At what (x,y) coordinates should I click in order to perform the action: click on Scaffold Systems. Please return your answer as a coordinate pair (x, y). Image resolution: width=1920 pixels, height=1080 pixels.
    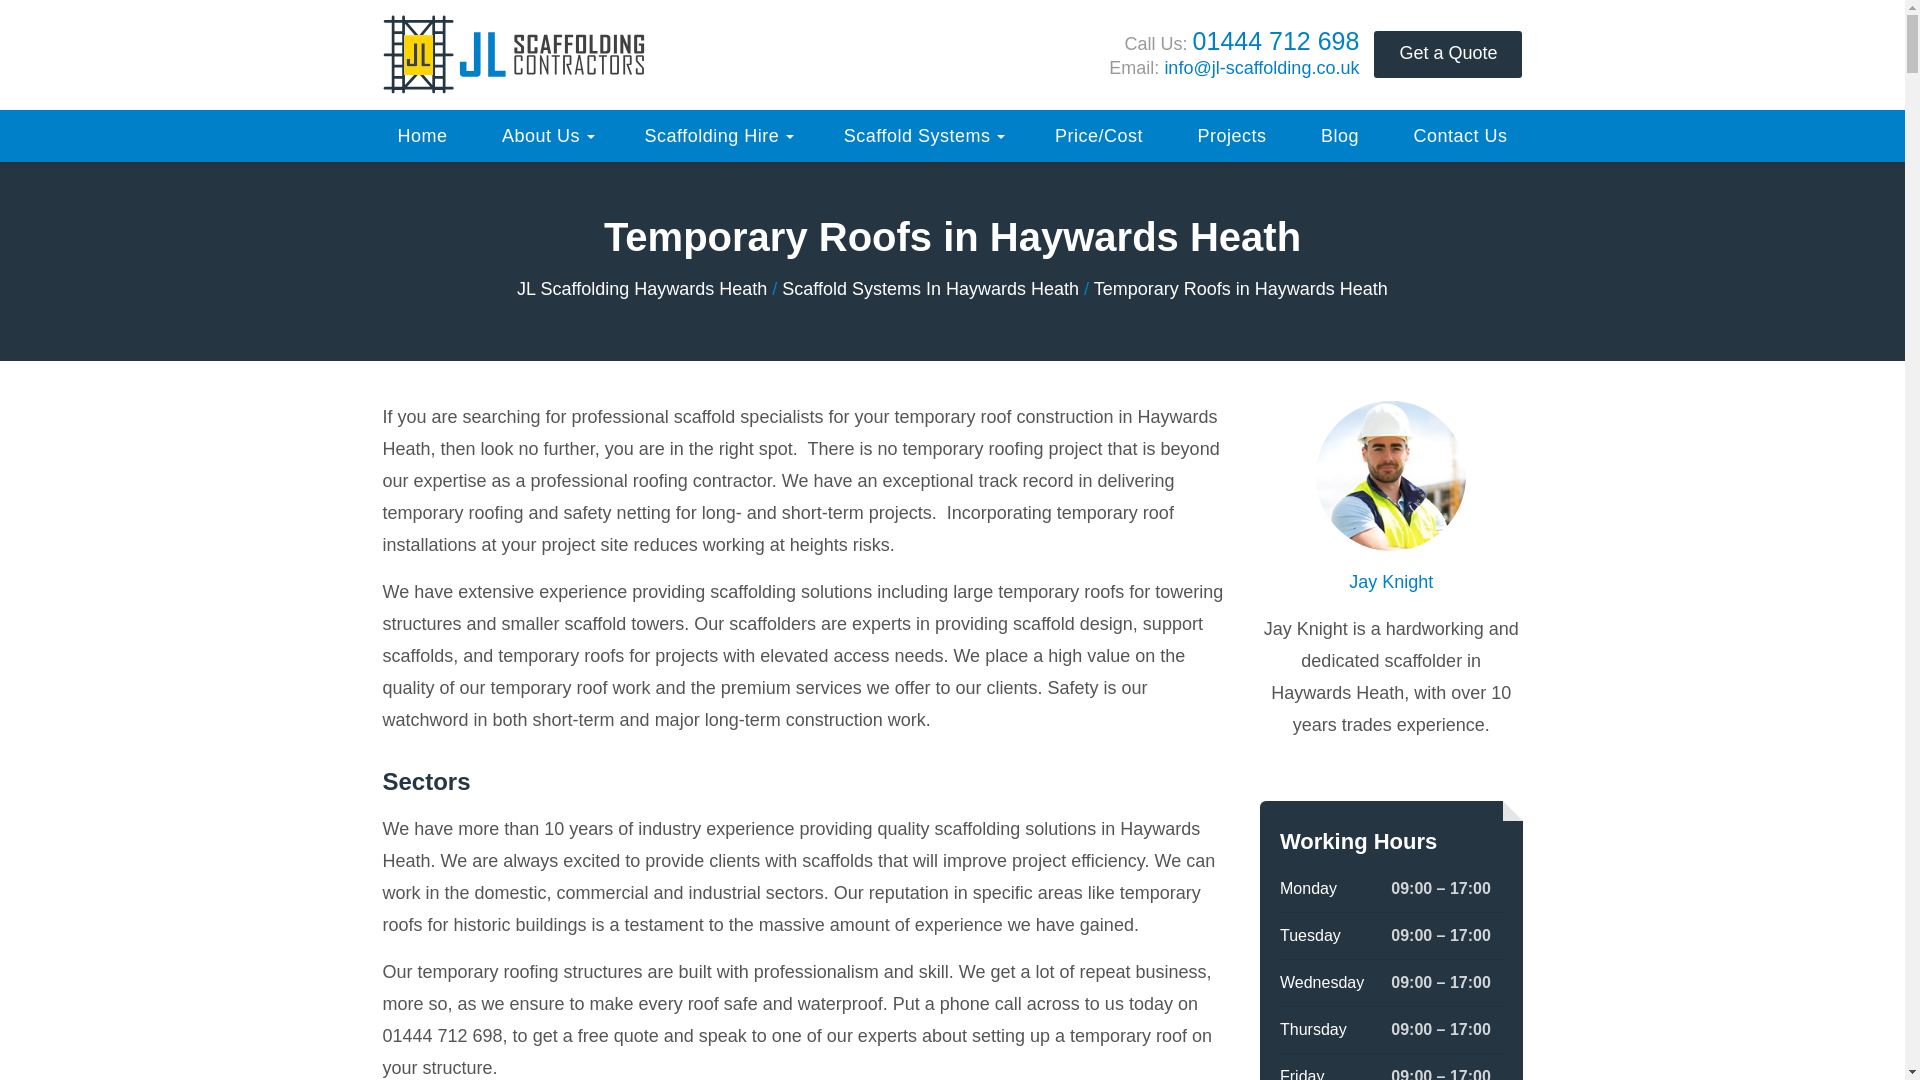
    Looking at the image, I should click on (922, 136).